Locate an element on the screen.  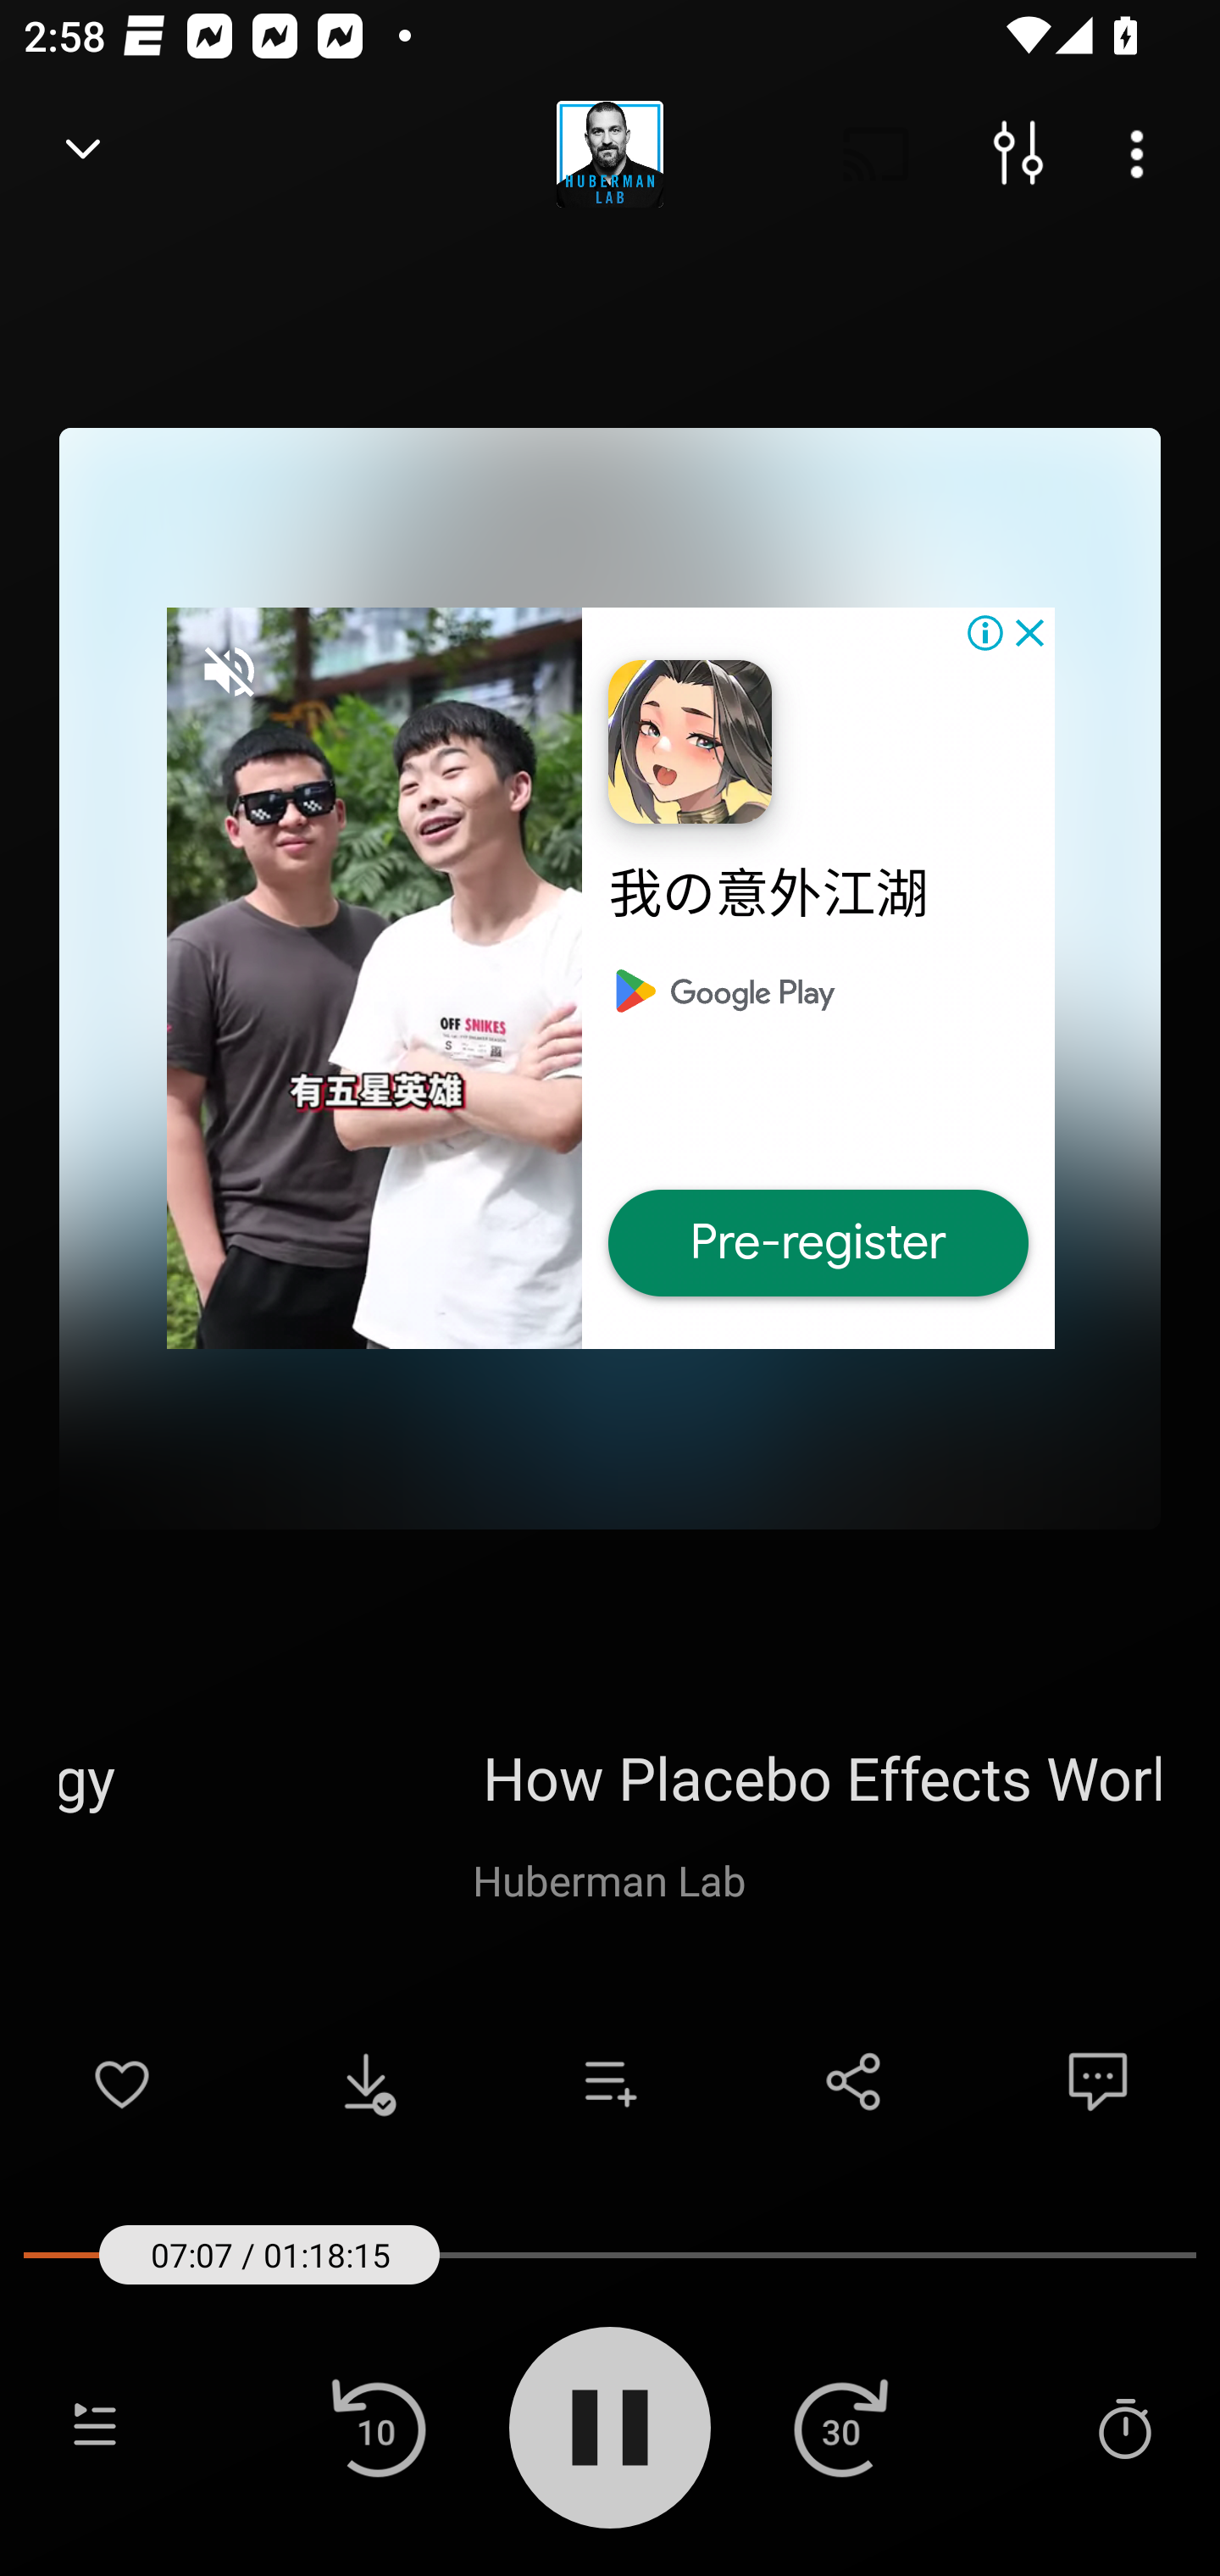
Share is located at coordinates (854, 2081).